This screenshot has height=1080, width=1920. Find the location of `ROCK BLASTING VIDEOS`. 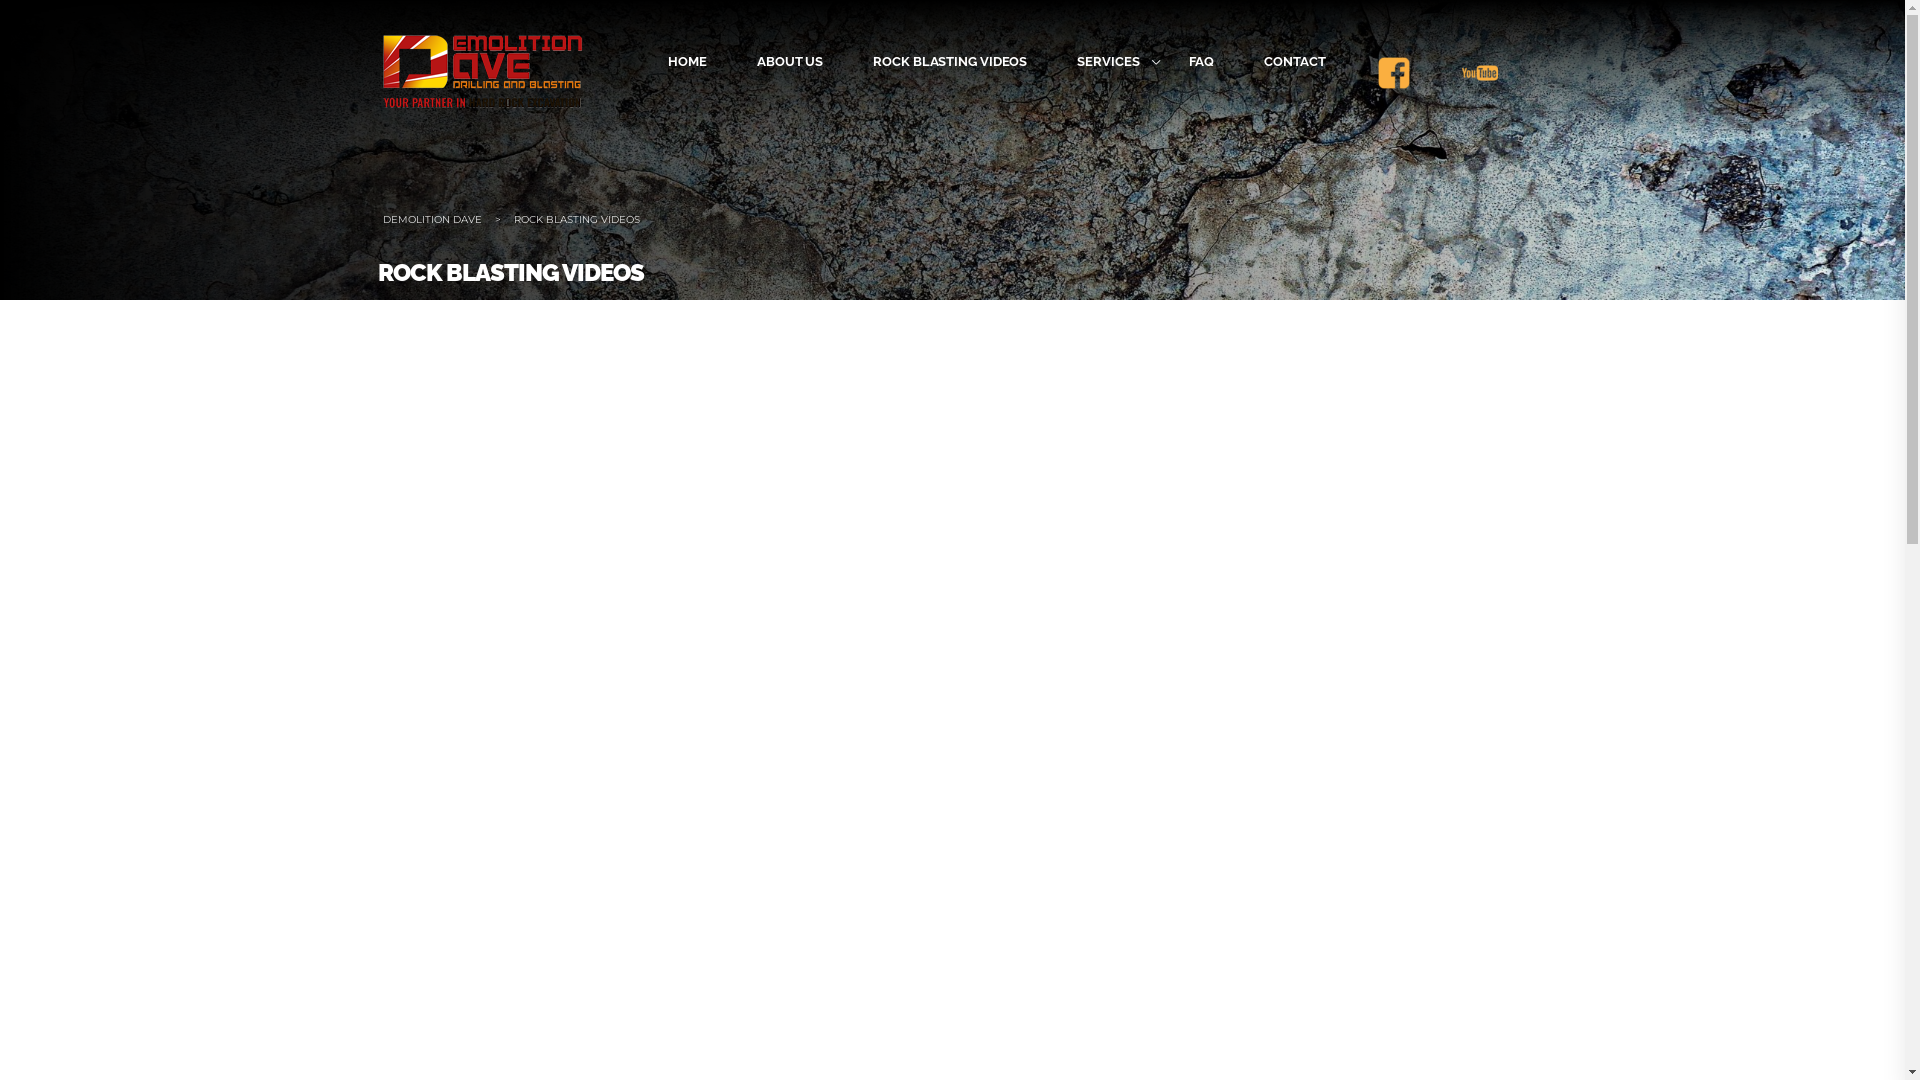

ROCK BLASTING VIDEOS is located at coordinates (950, 62).